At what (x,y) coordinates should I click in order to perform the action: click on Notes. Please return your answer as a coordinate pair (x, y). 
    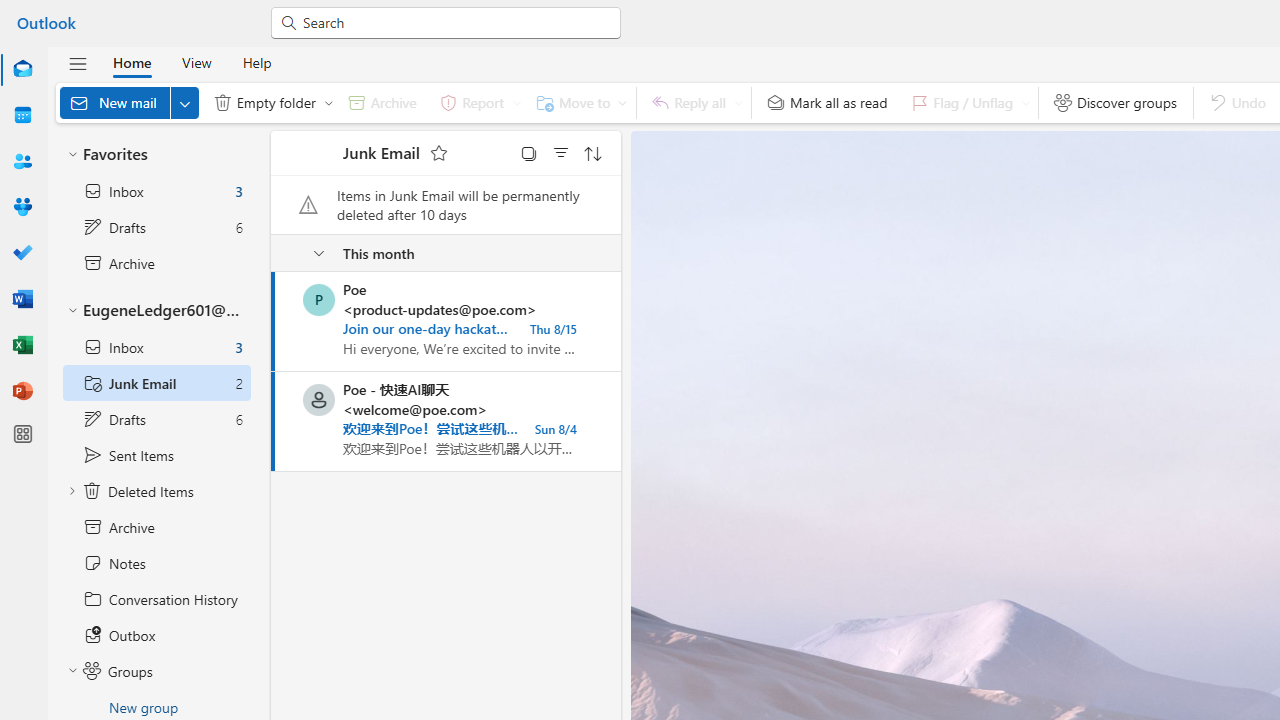
    Looking at the image, I should click on (156, 563).